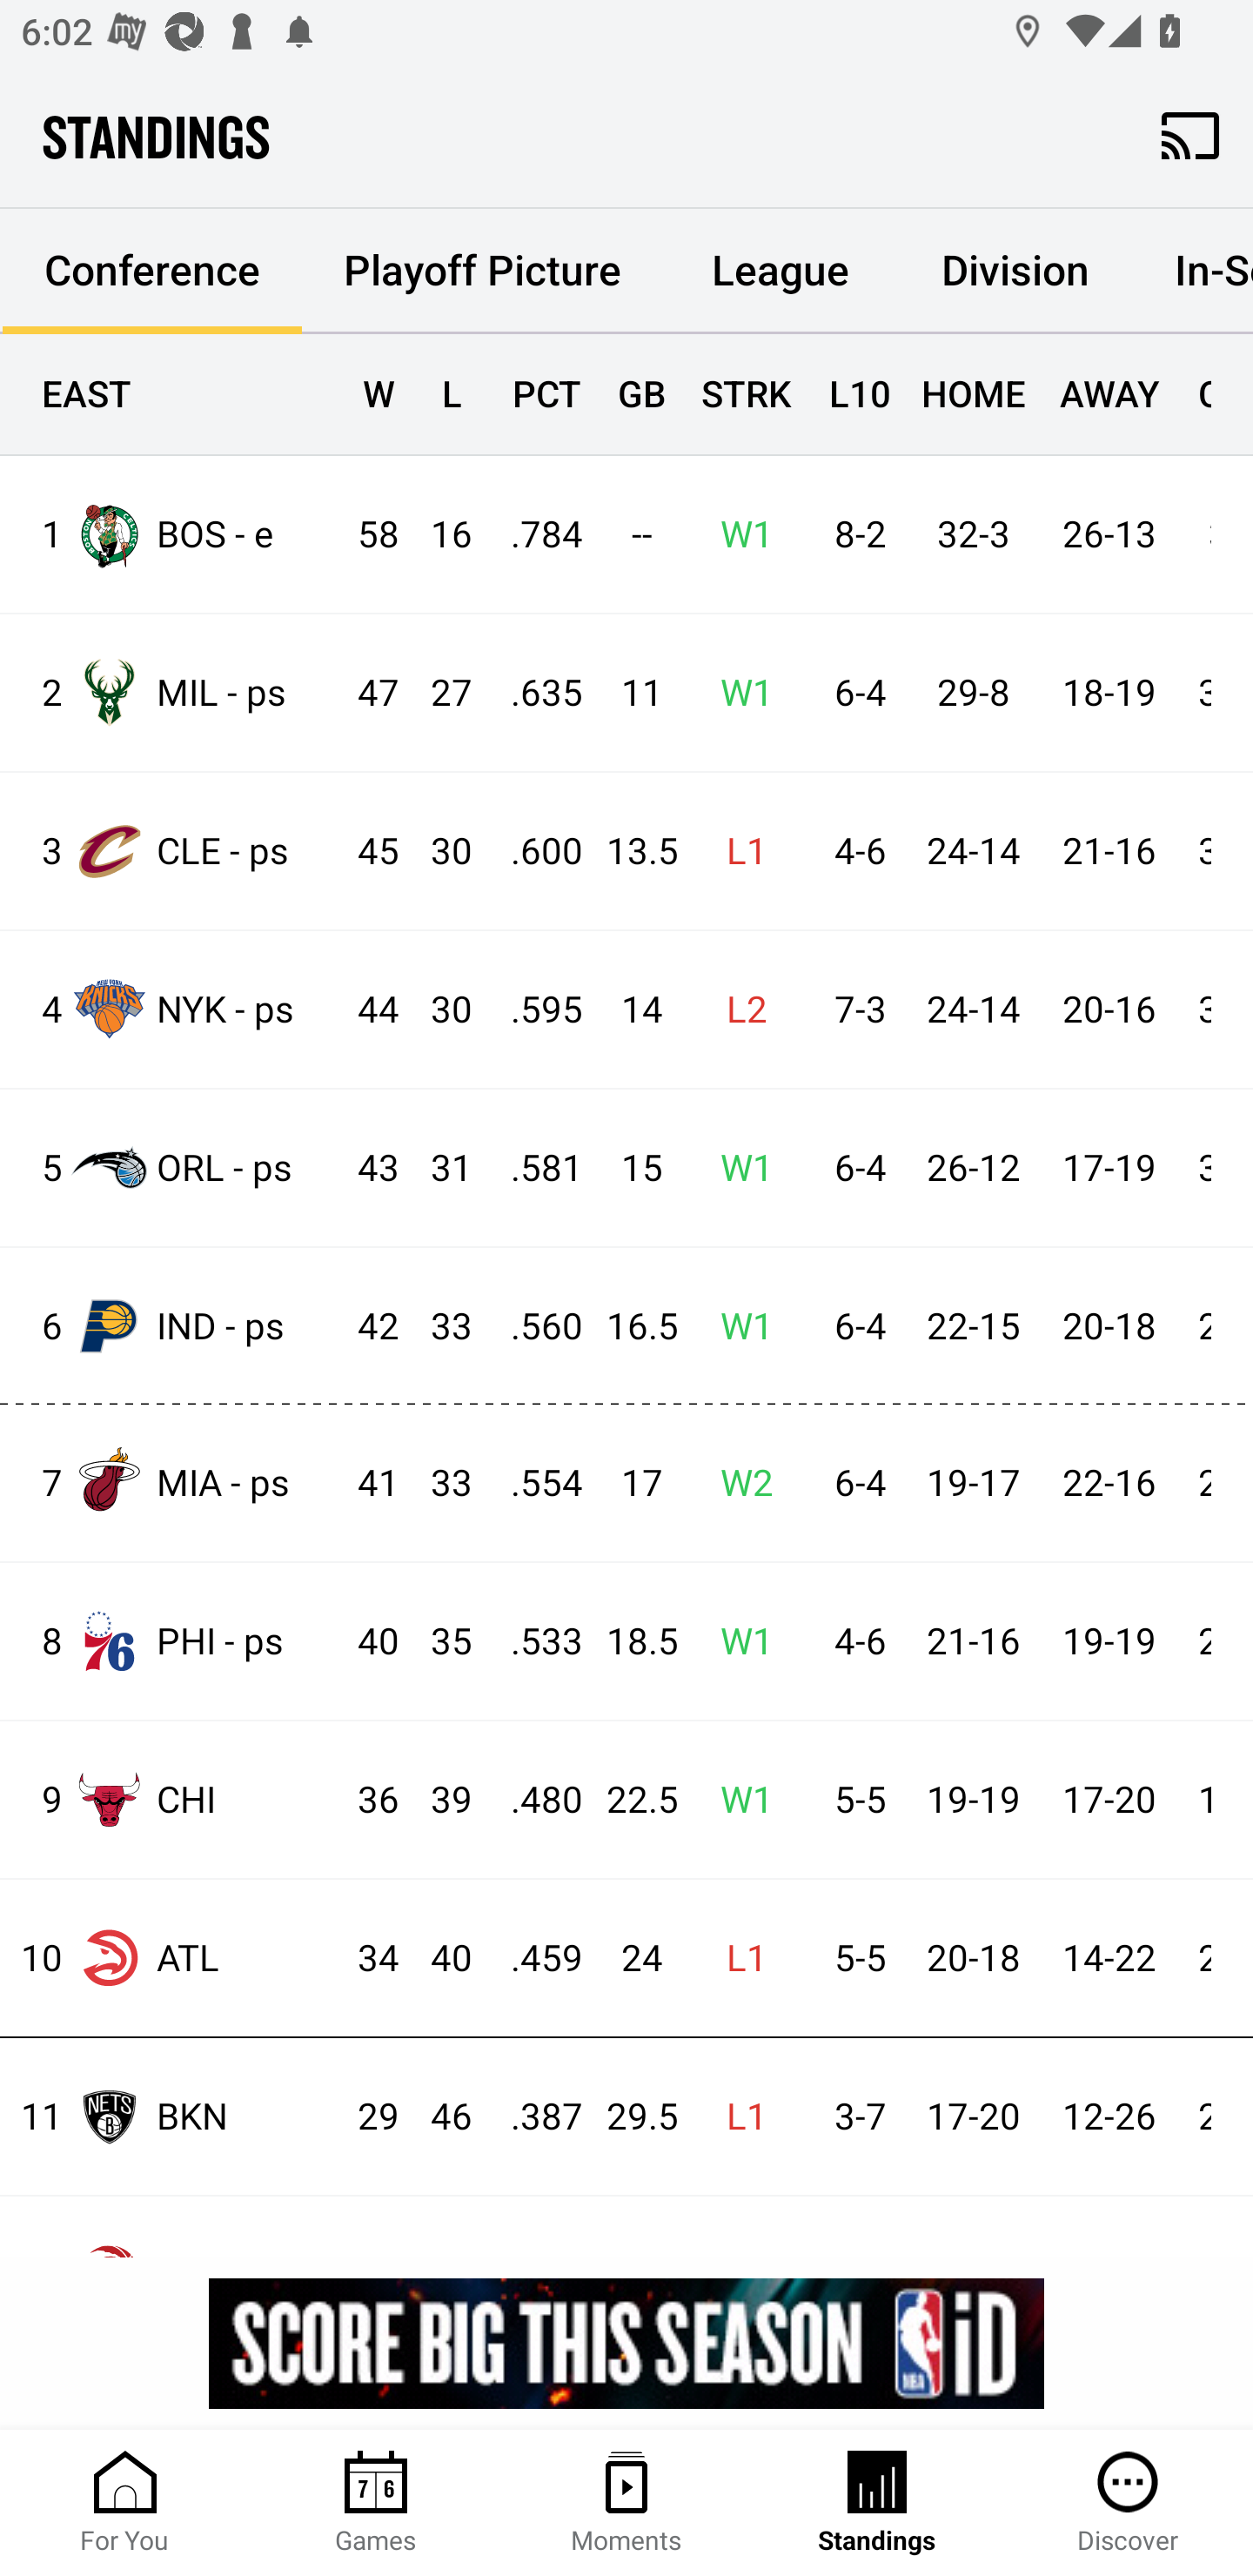 The height and width of the screenshot is (2576, 1253). Describe the element at coordinates (532, 1801) in the screenshot. I see `.480` at that location.